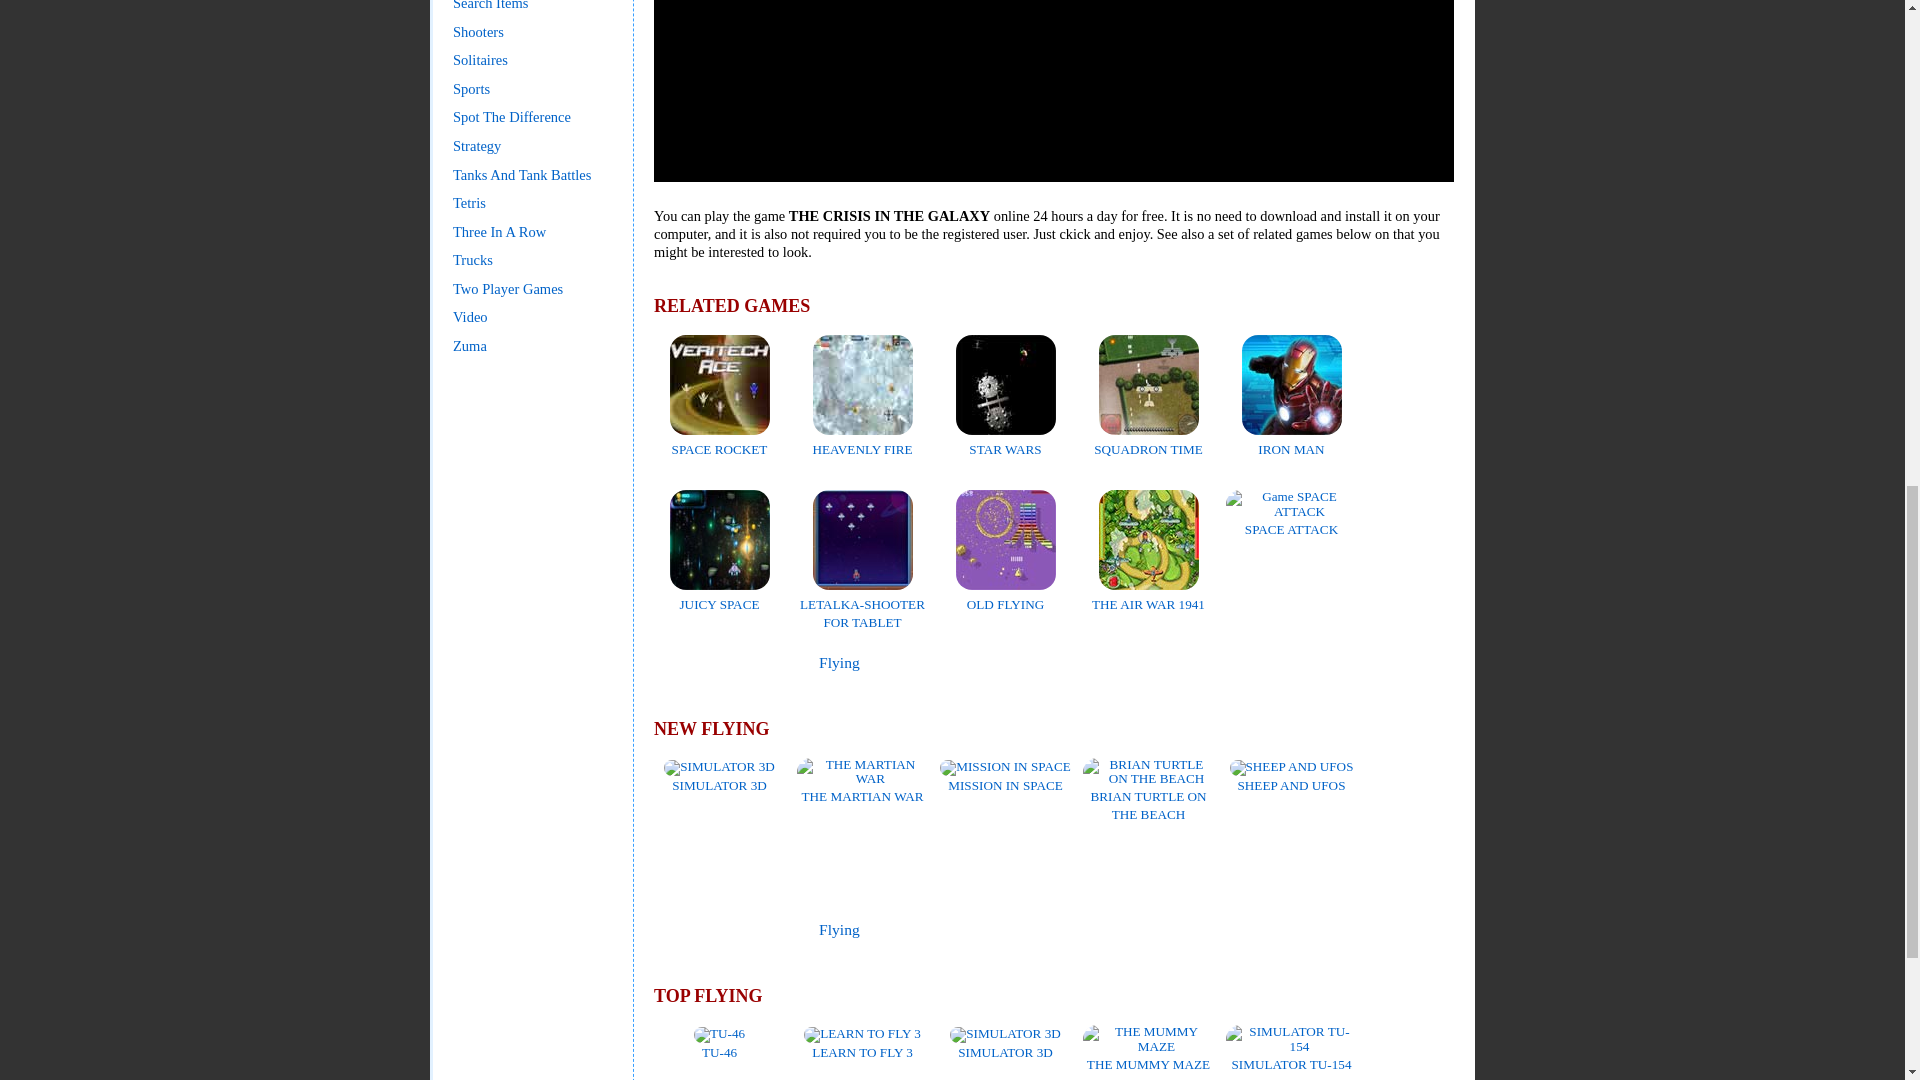  What do you see at coordinates (1006, 595) in the screenshot?
I see `OLD FLYING` at bounding box center [1006, 595].